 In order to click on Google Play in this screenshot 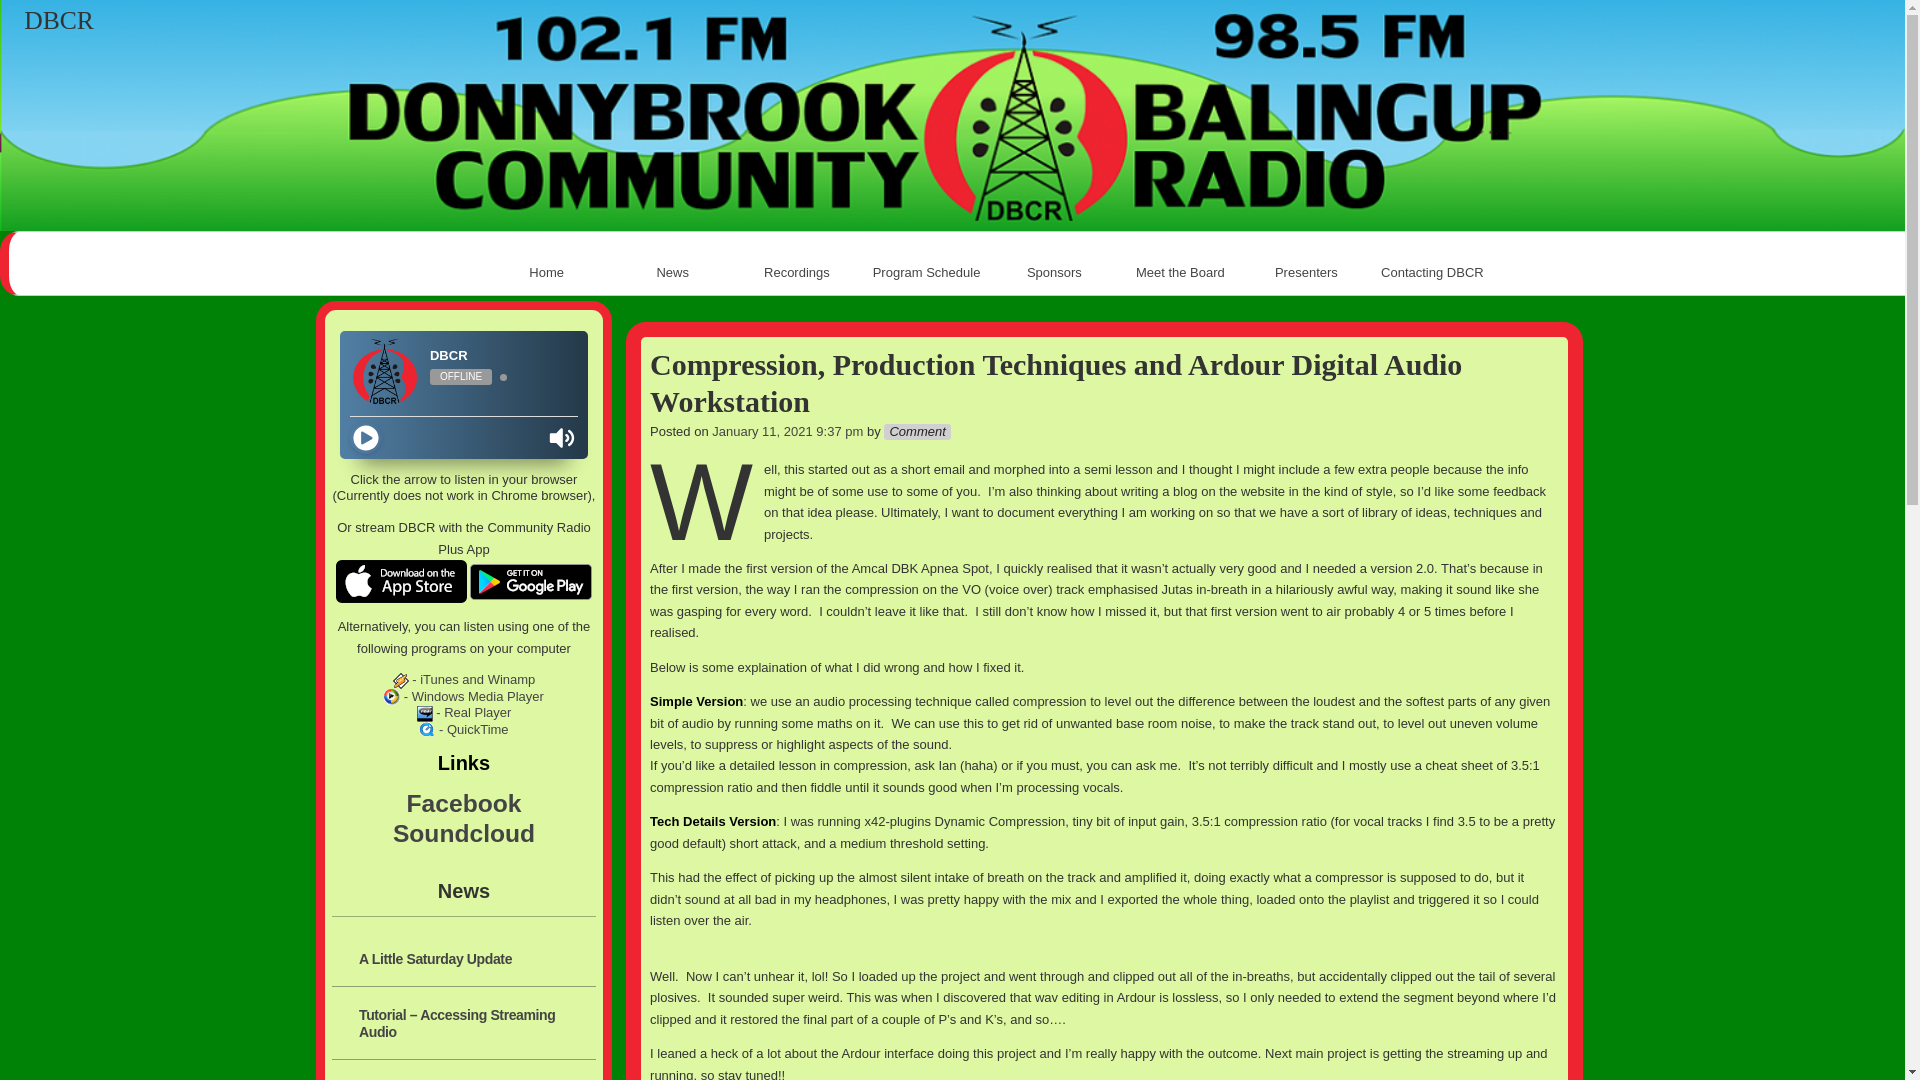, I will do `click(531, 582)`.